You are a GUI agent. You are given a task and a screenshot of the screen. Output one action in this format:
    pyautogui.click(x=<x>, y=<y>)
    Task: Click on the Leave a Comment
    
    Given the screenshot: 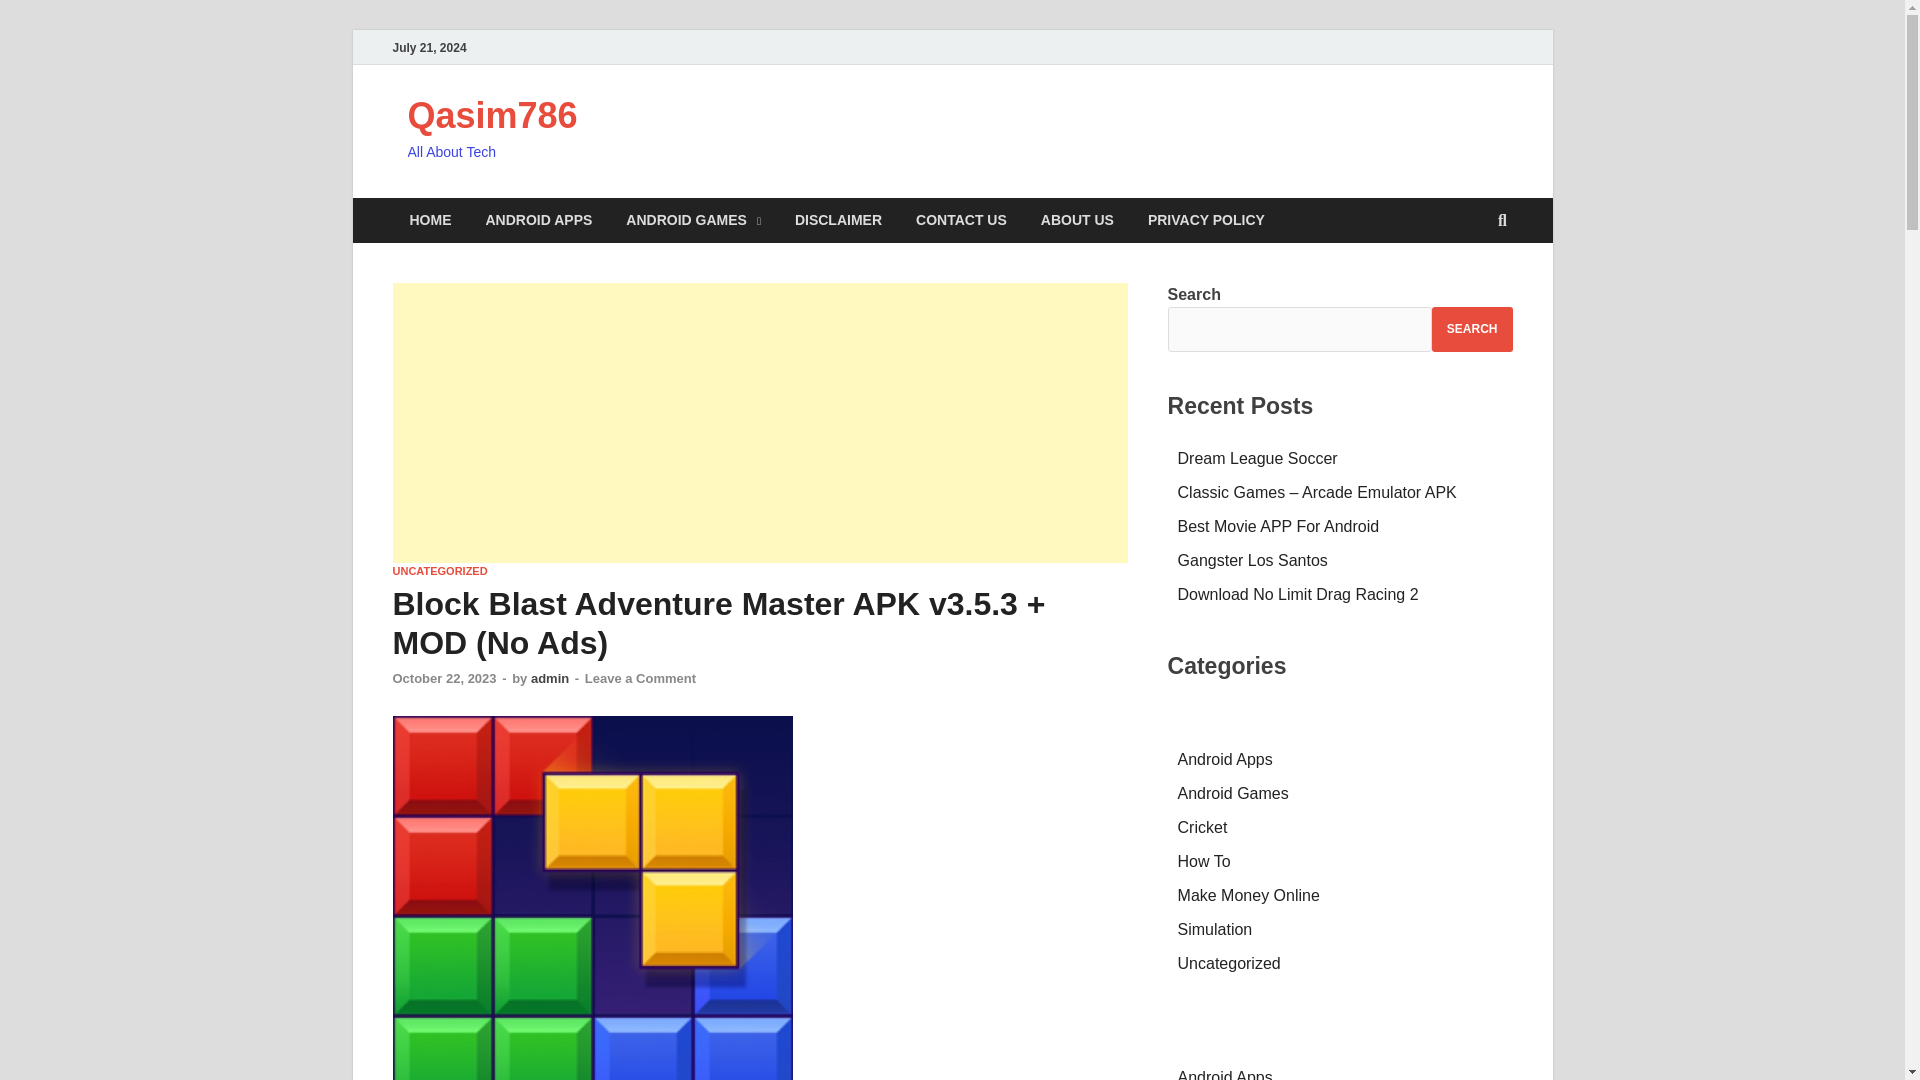 What is the action you would take?
    pyautogui.click(x=640, y=678)
    